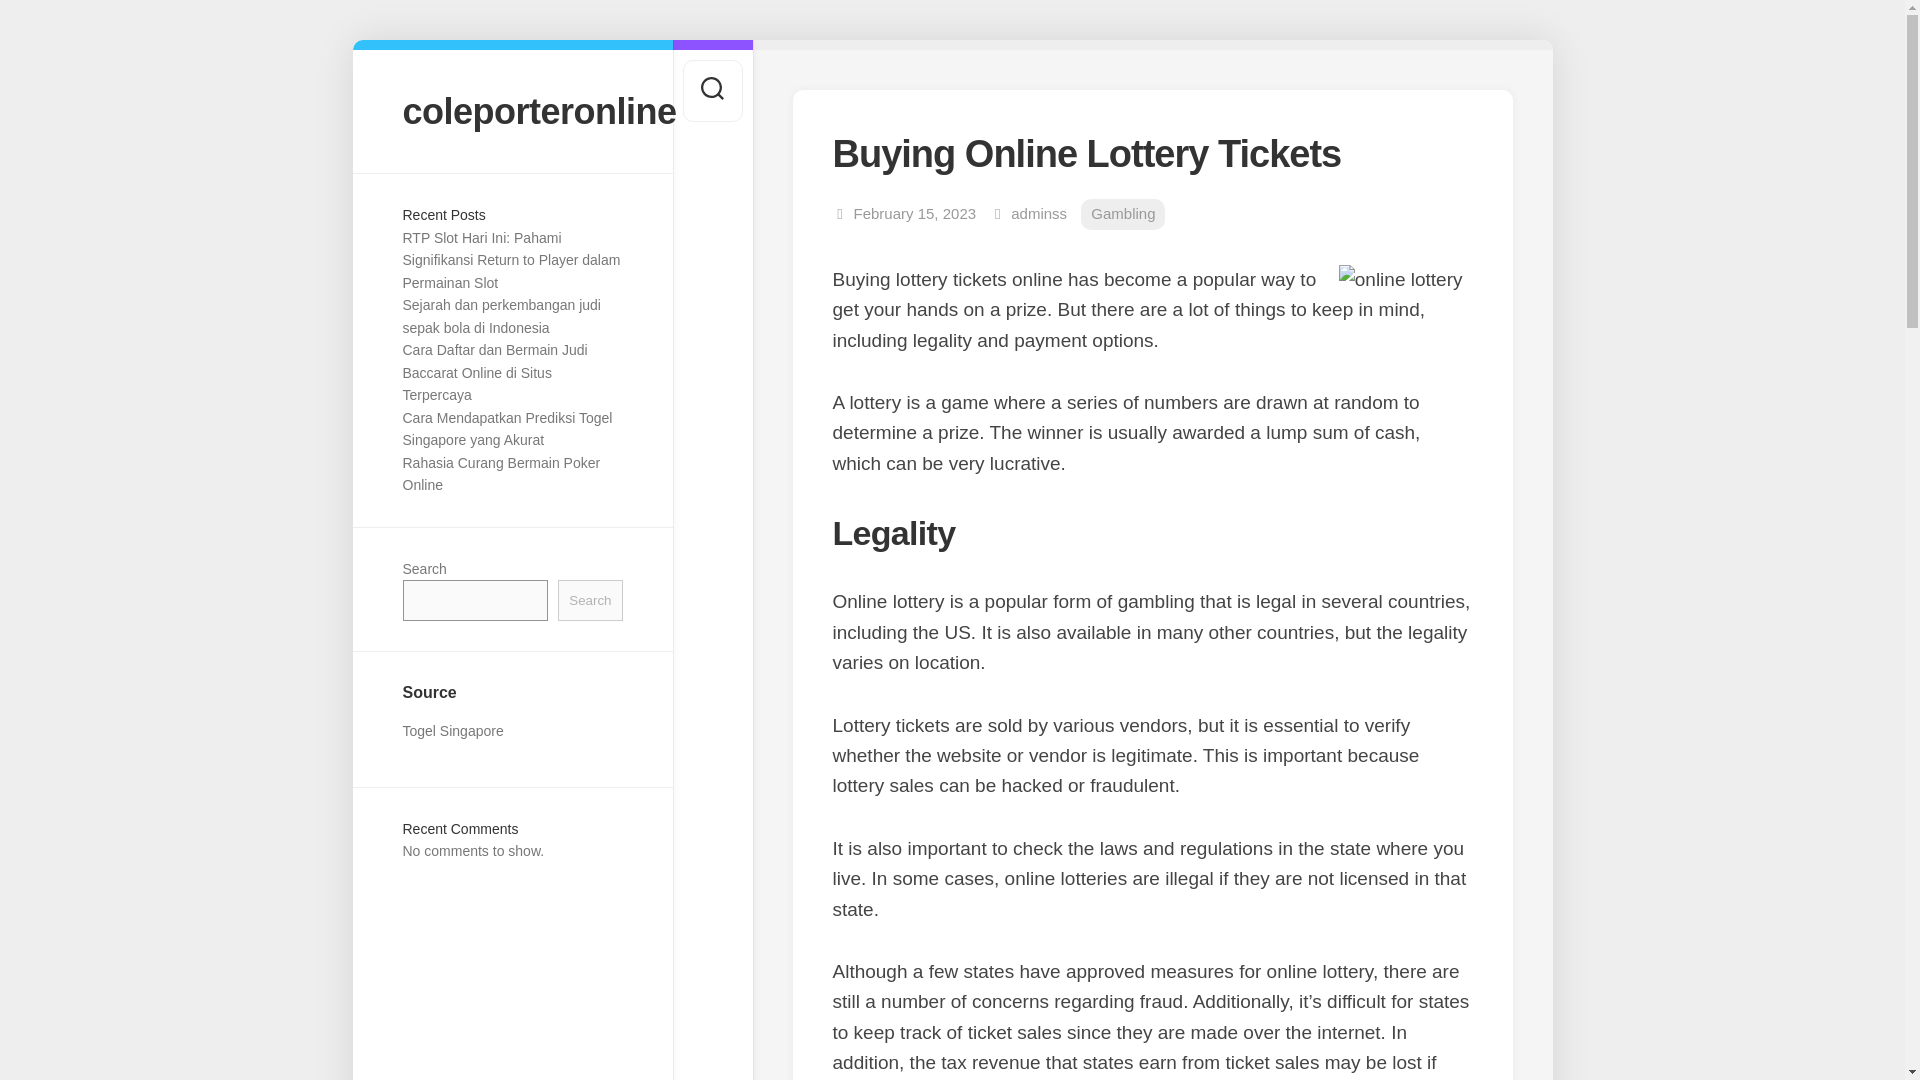 The height and width of the screenshot is (1080, 1920). What do you see at coordinates (590, 600) in the screenshot?
I see `Search` at bounding box center [590, 600].